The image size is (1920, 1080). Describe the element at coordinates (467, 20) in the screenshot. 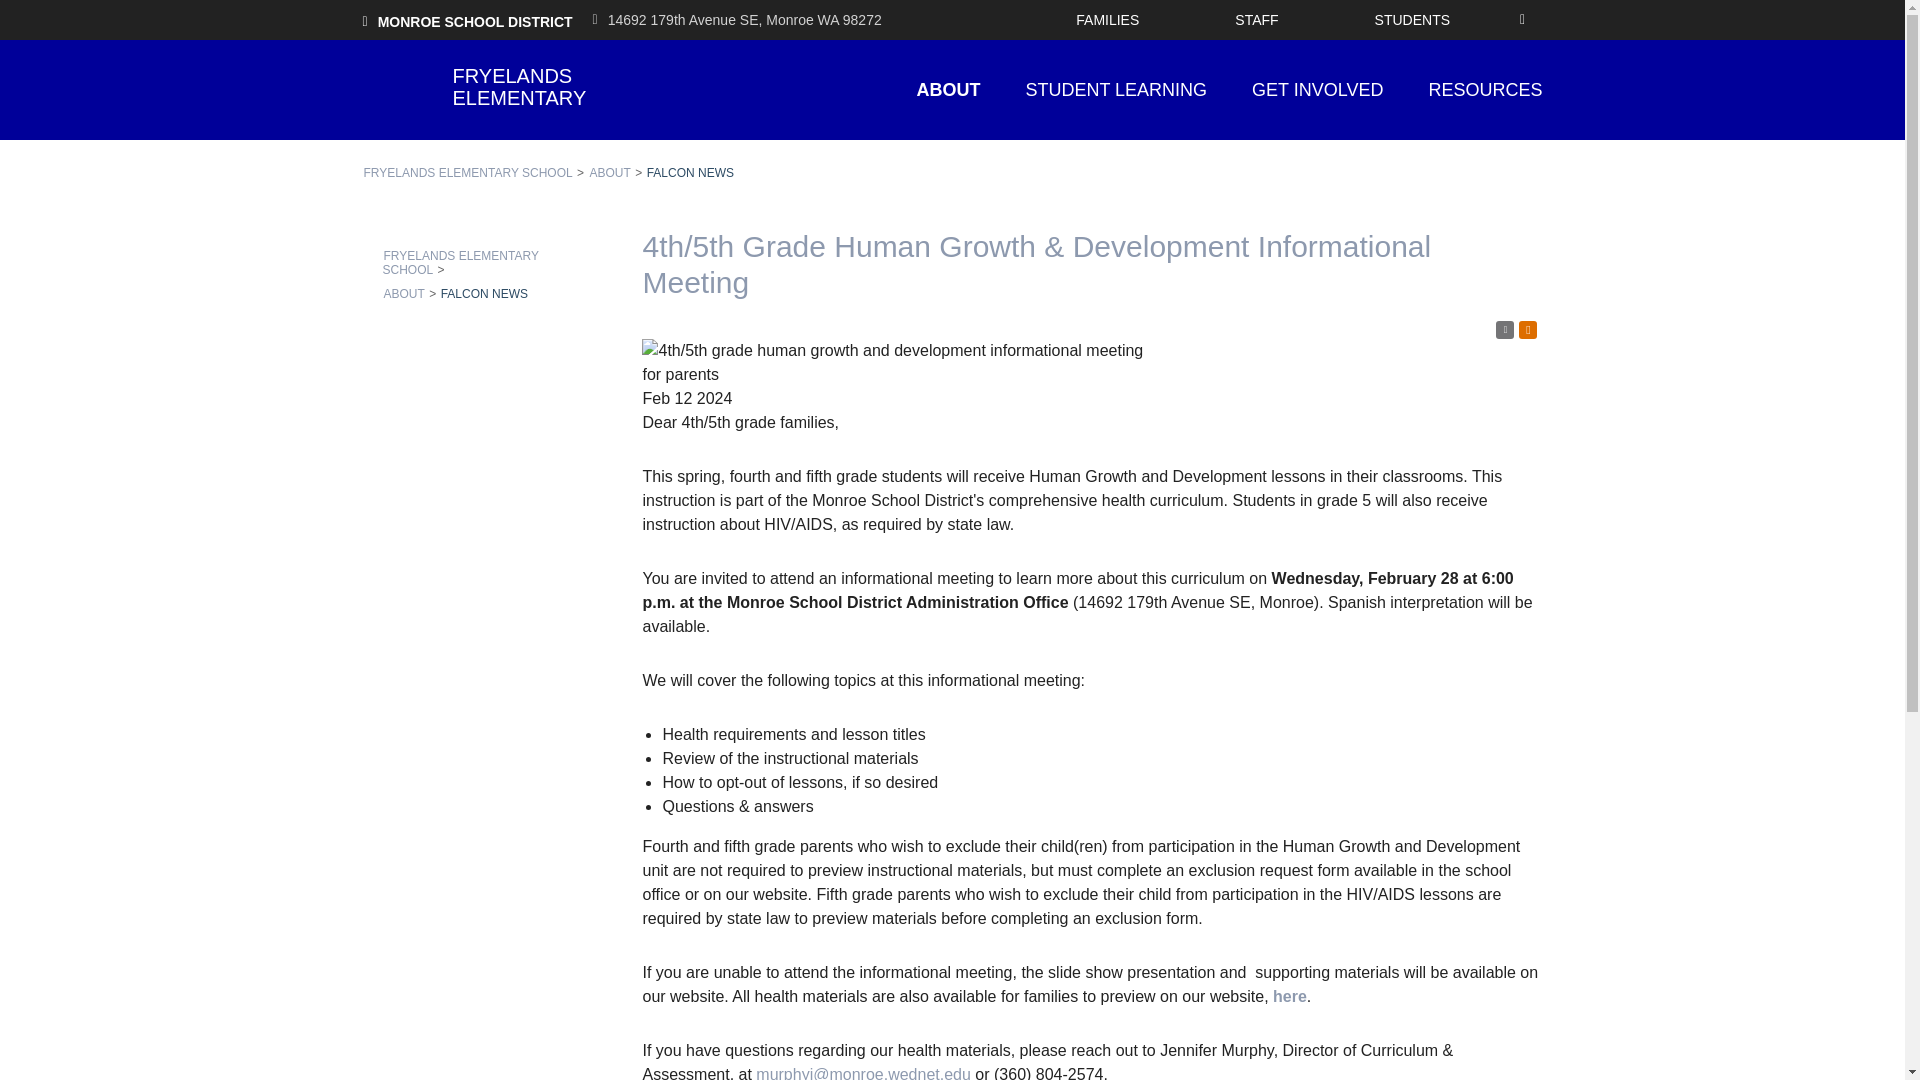

I see `MONROE SCHOOL DISTRICT` at that location.